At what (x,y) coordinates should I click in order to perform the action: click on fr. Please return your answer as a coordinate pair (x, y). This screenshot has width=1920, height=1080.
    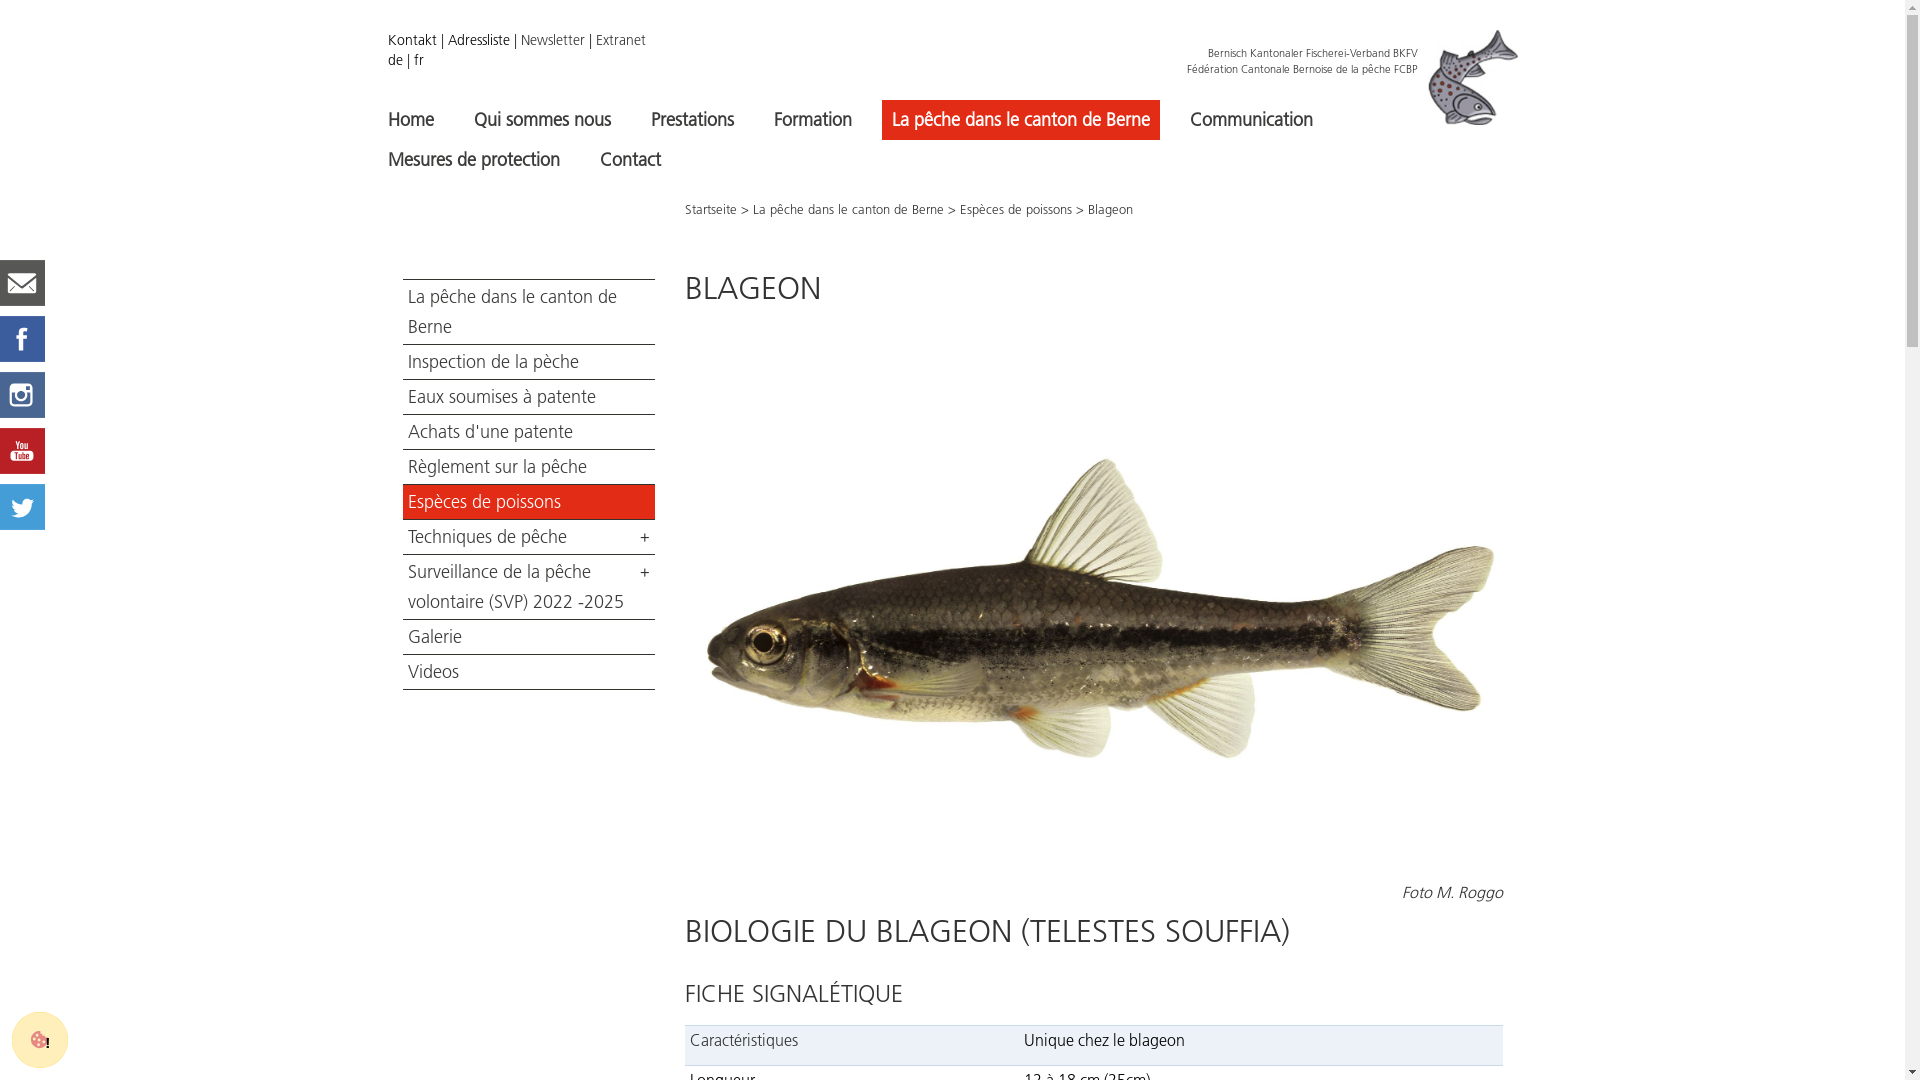
    Looking at the image, I should click on (419, 60).